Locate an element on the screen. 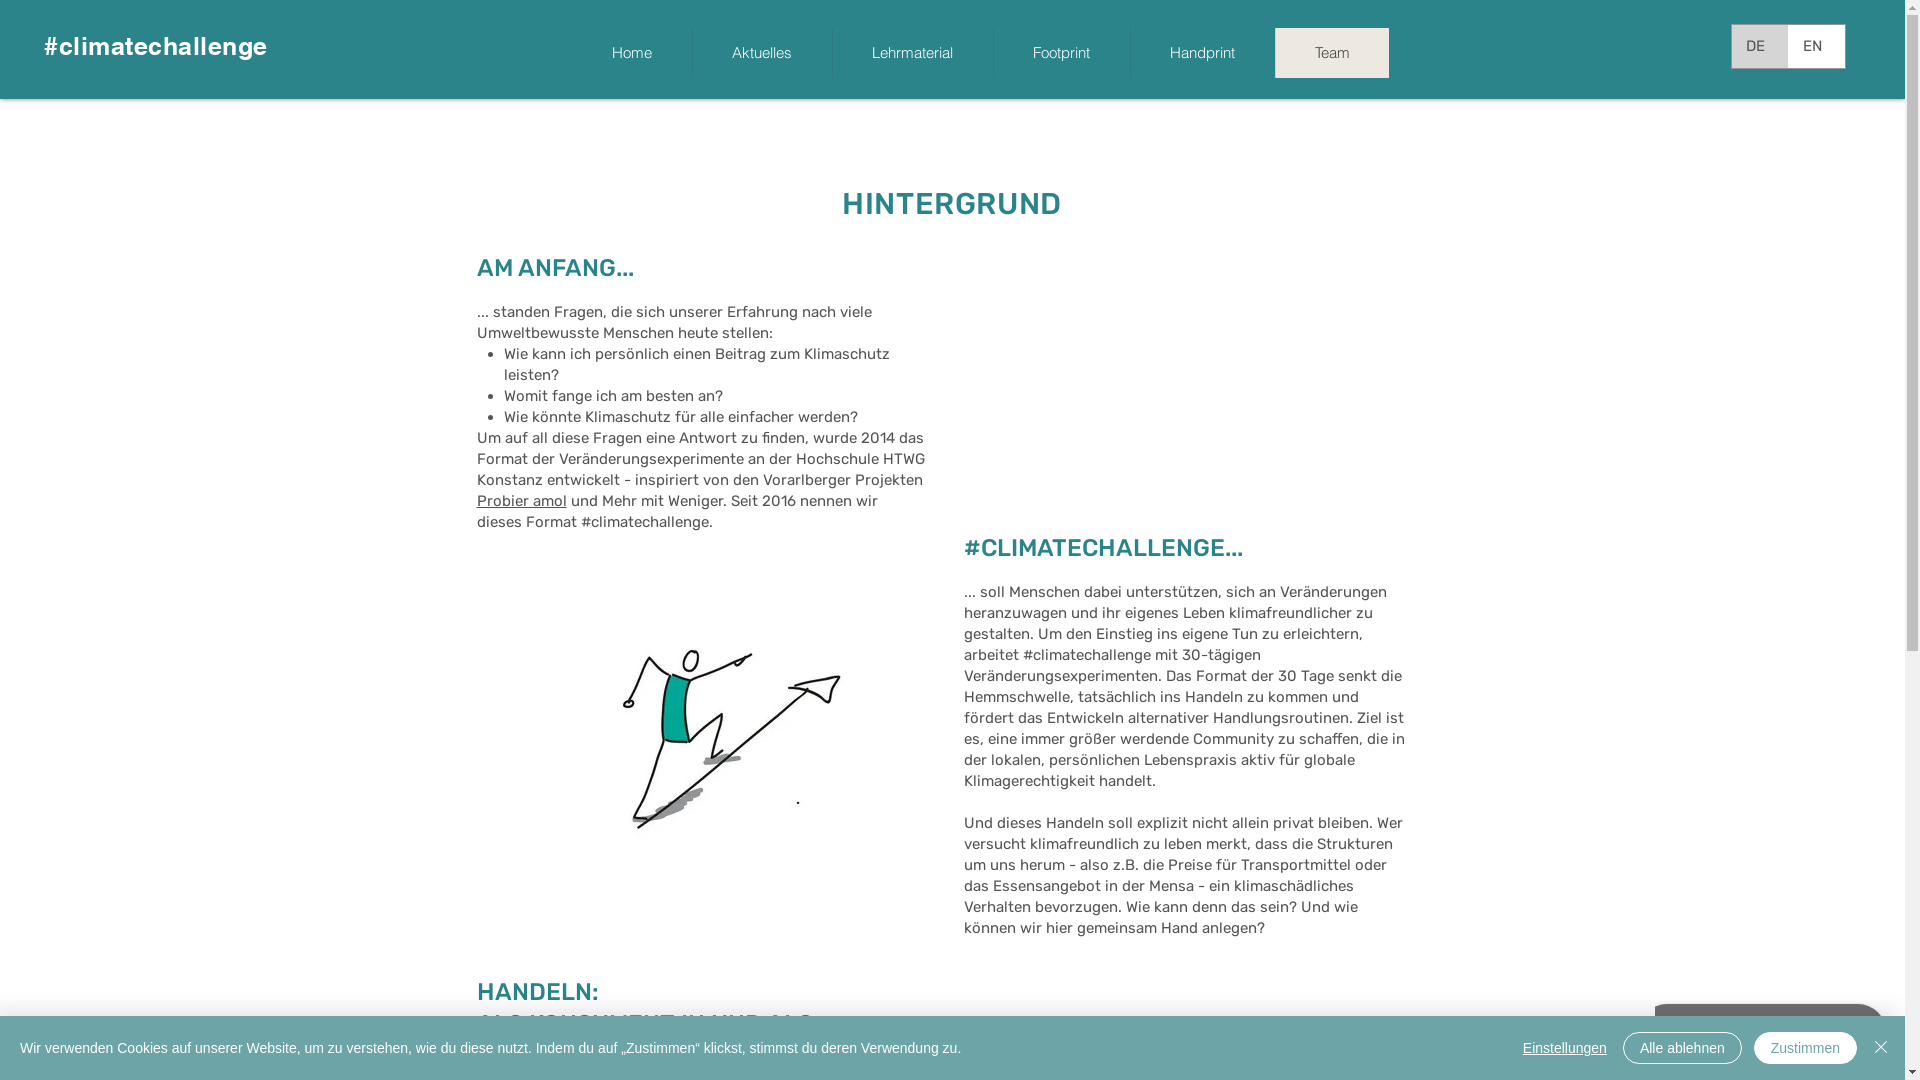 Image resolution: width=1920 pixels, height=1080 pixels. Handprint is located at coordinates (1202, 52).